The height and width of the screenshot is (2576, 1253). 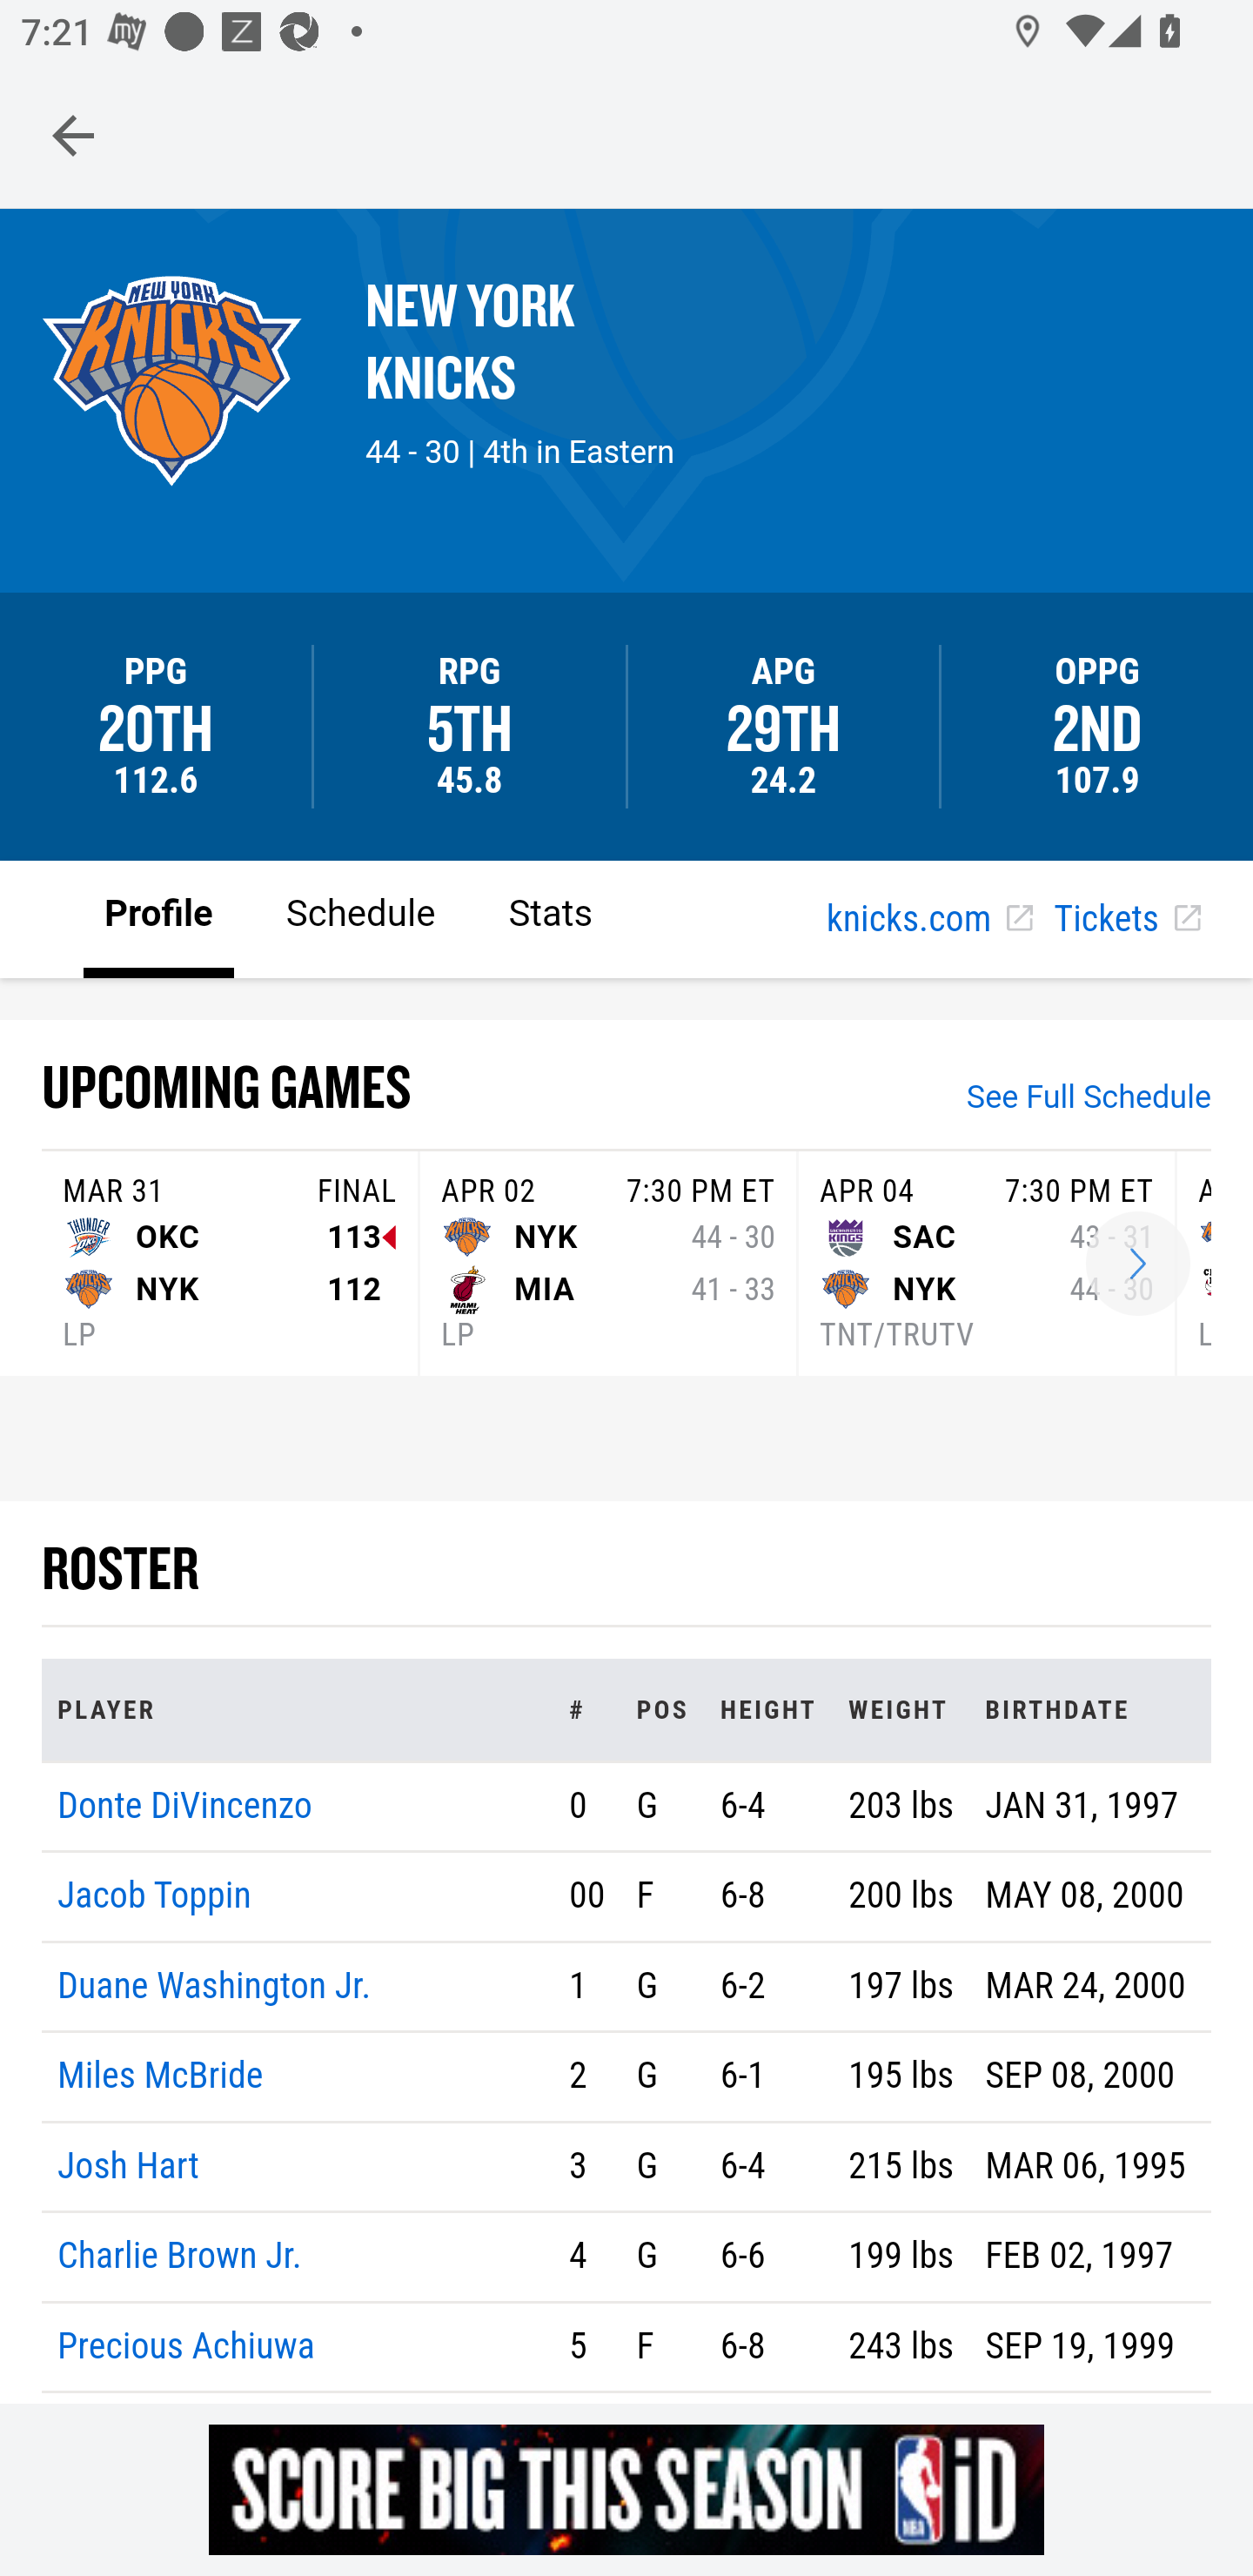 I want to click on Charlie Brown Jr., so click(x=180, y=2257).